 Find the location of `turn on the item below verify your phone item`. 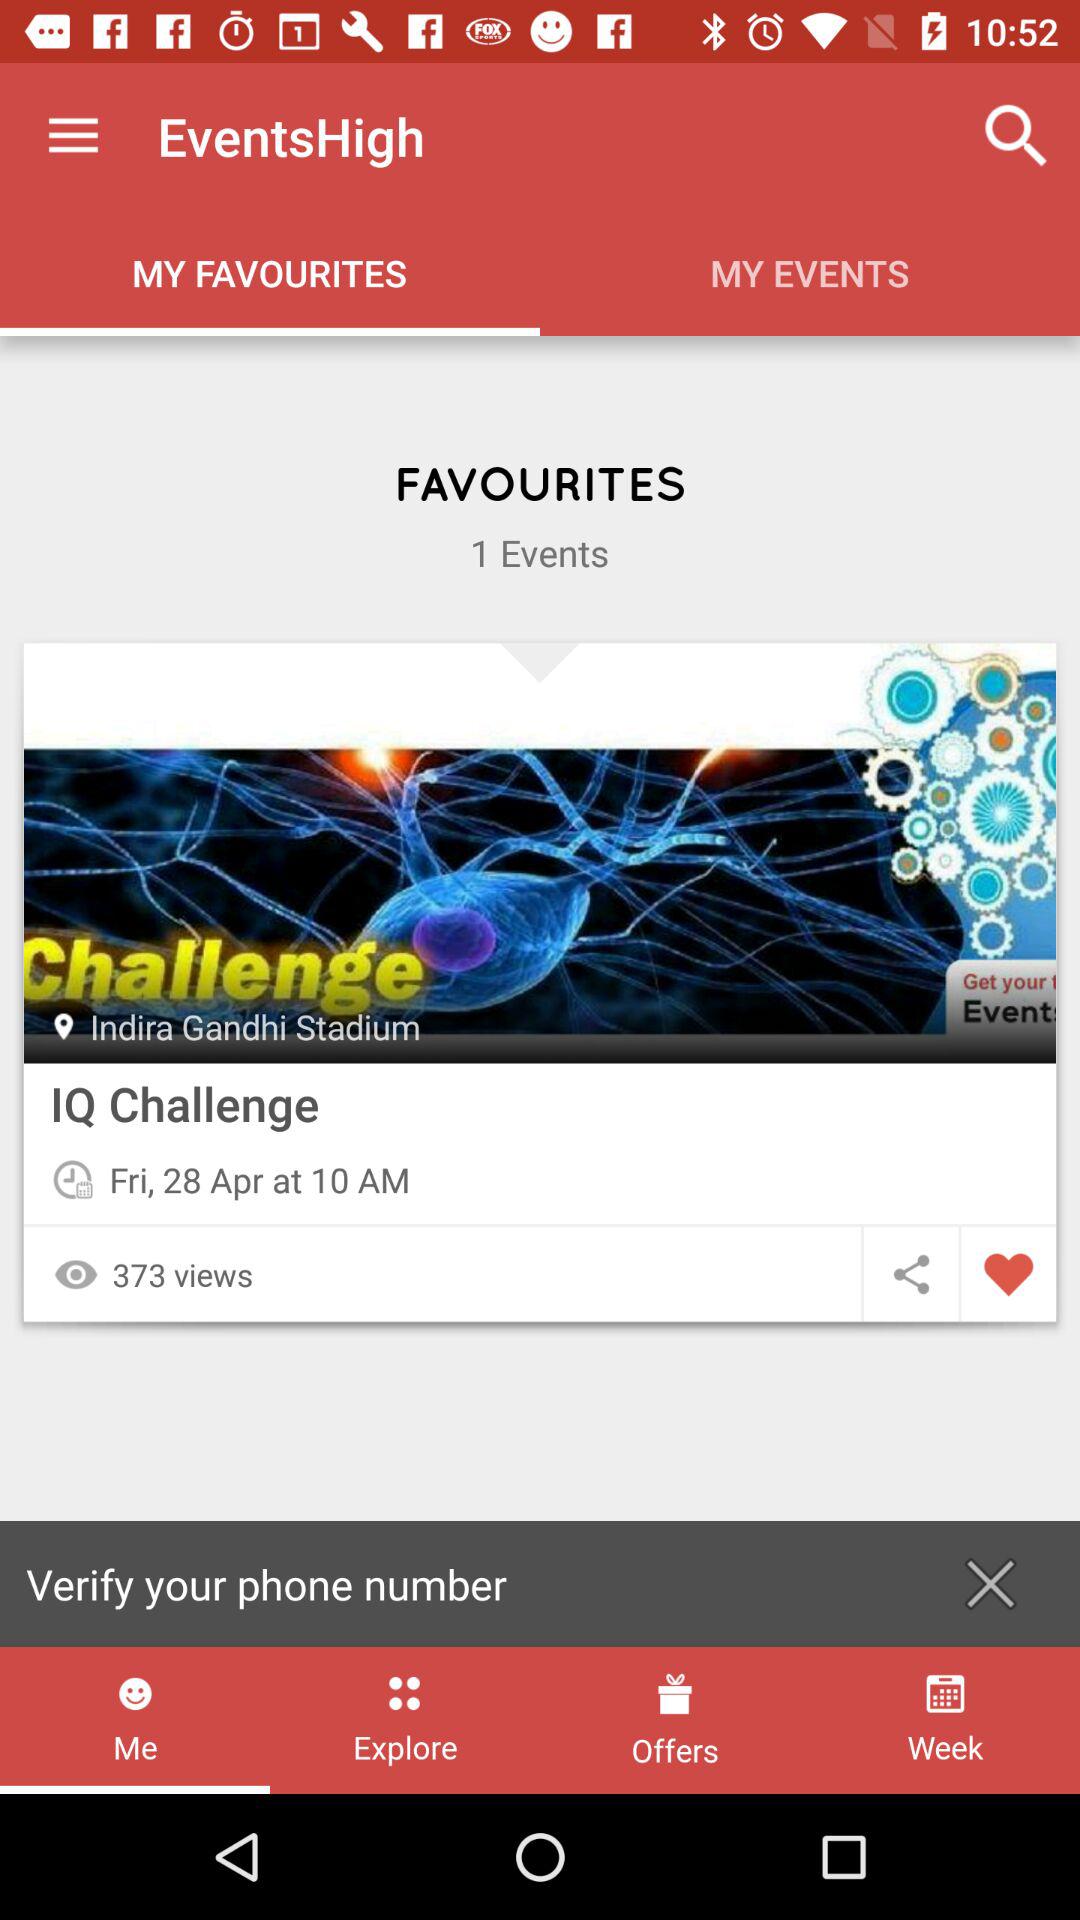

turn on the item below verify your phone item is located at coordinates (404, 1720).